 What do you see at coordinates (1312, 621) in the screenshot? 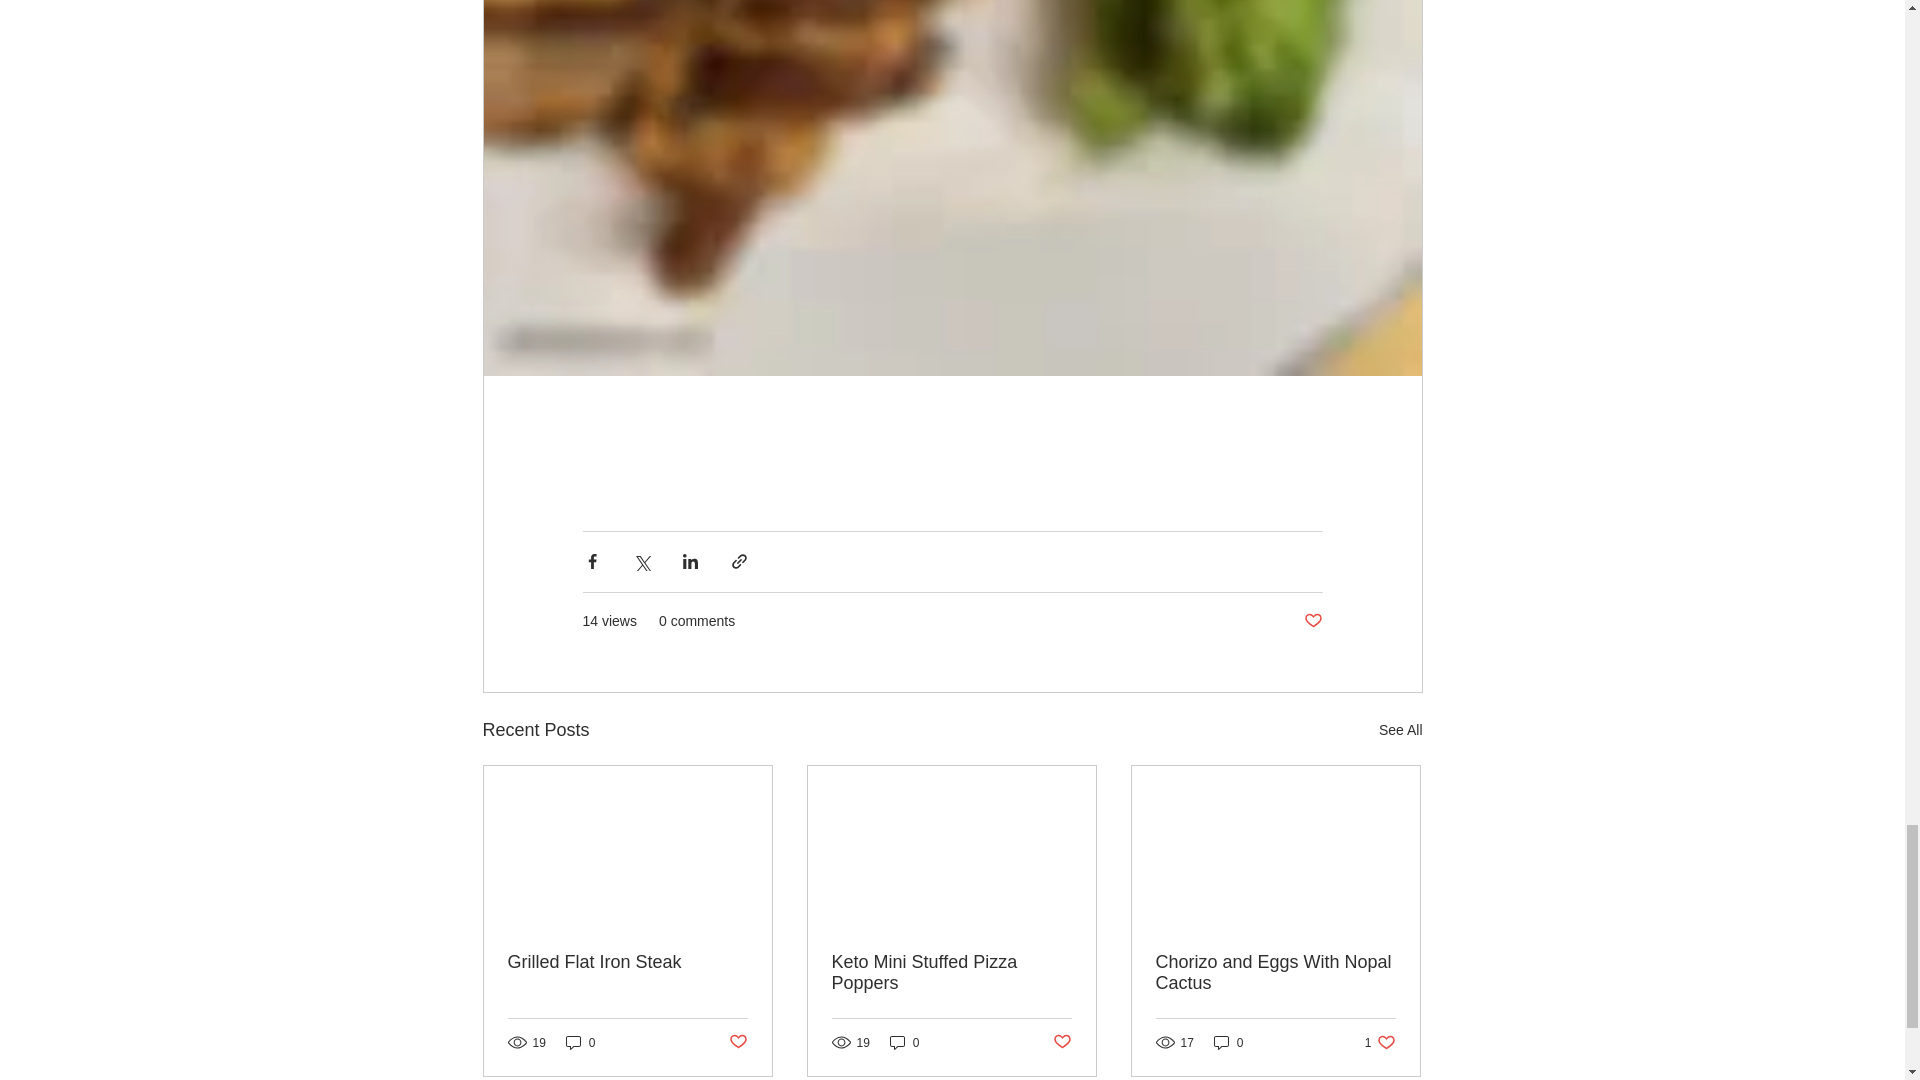
I see `Post not marked as liked` at bounding box center [1312, 621].